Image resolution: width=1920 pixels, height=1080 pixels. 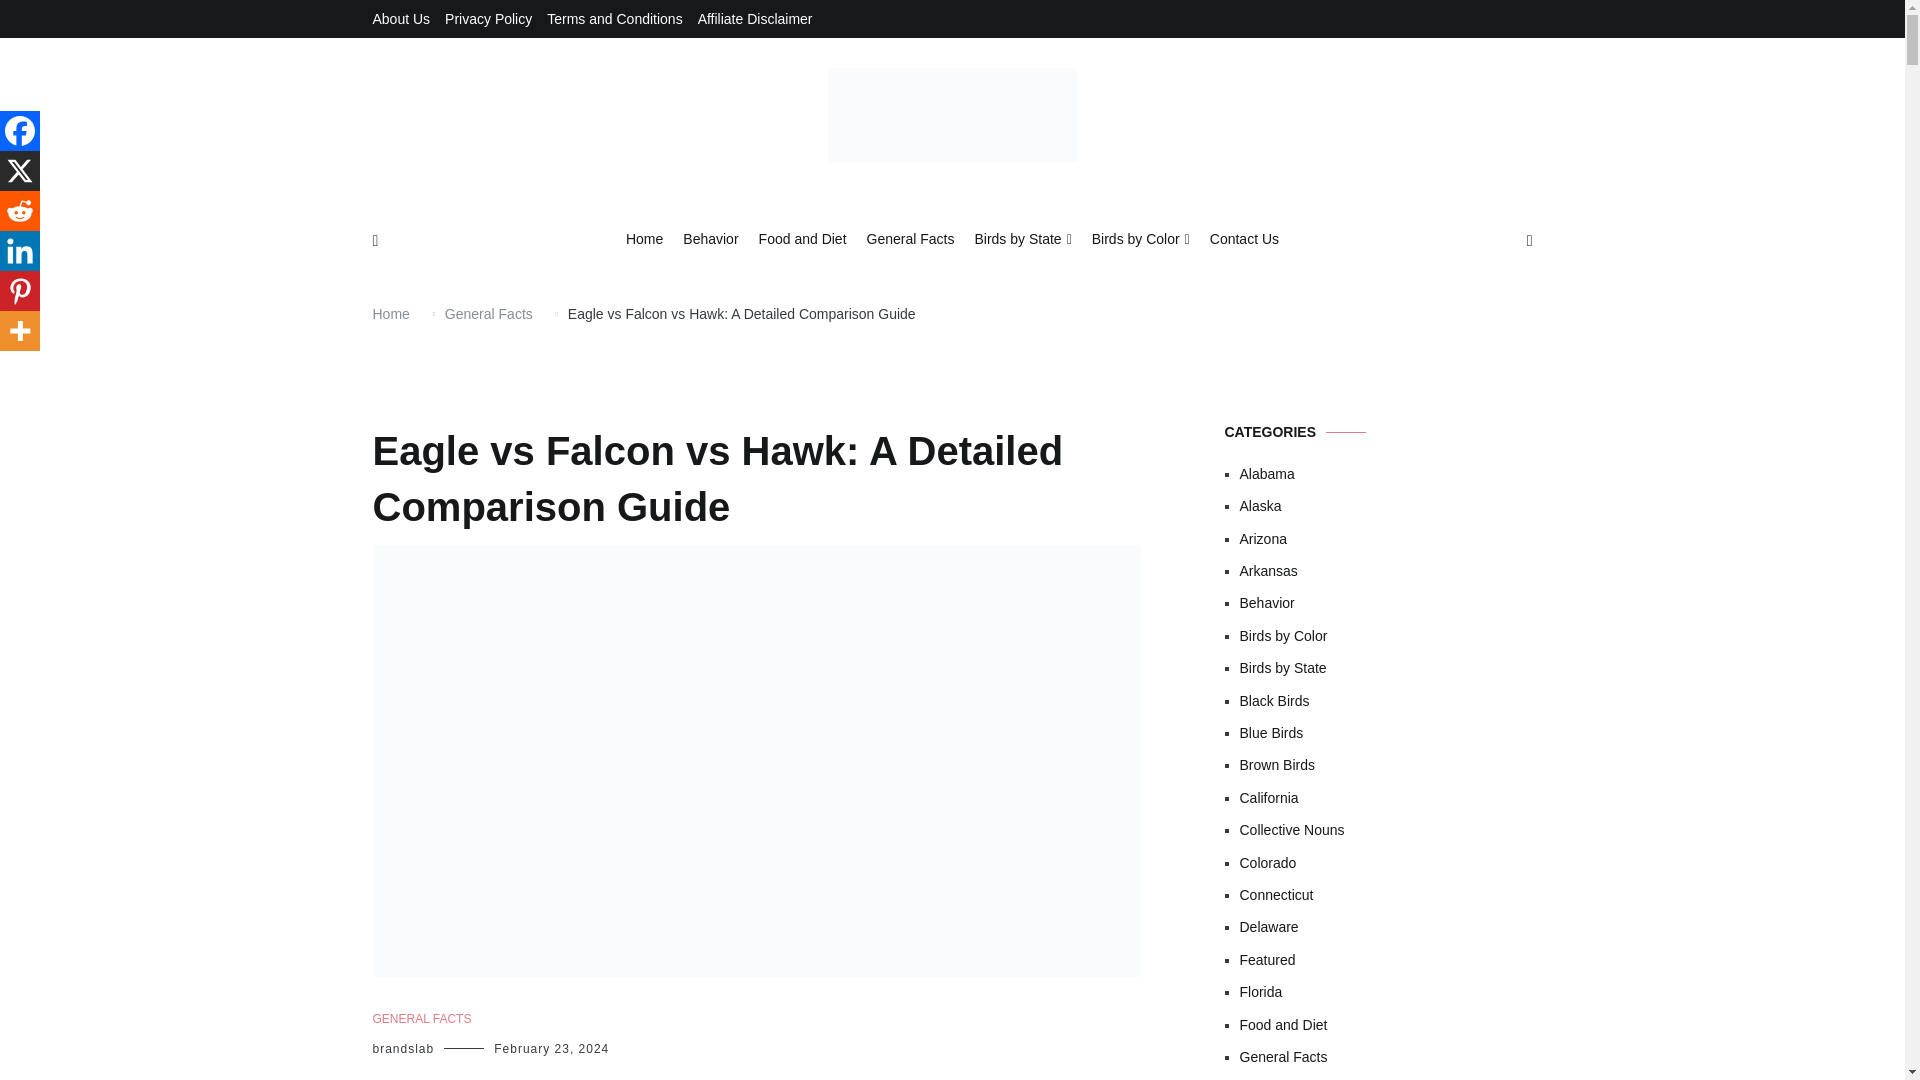 I want to click on Behavior, so click(x=710, y=240).